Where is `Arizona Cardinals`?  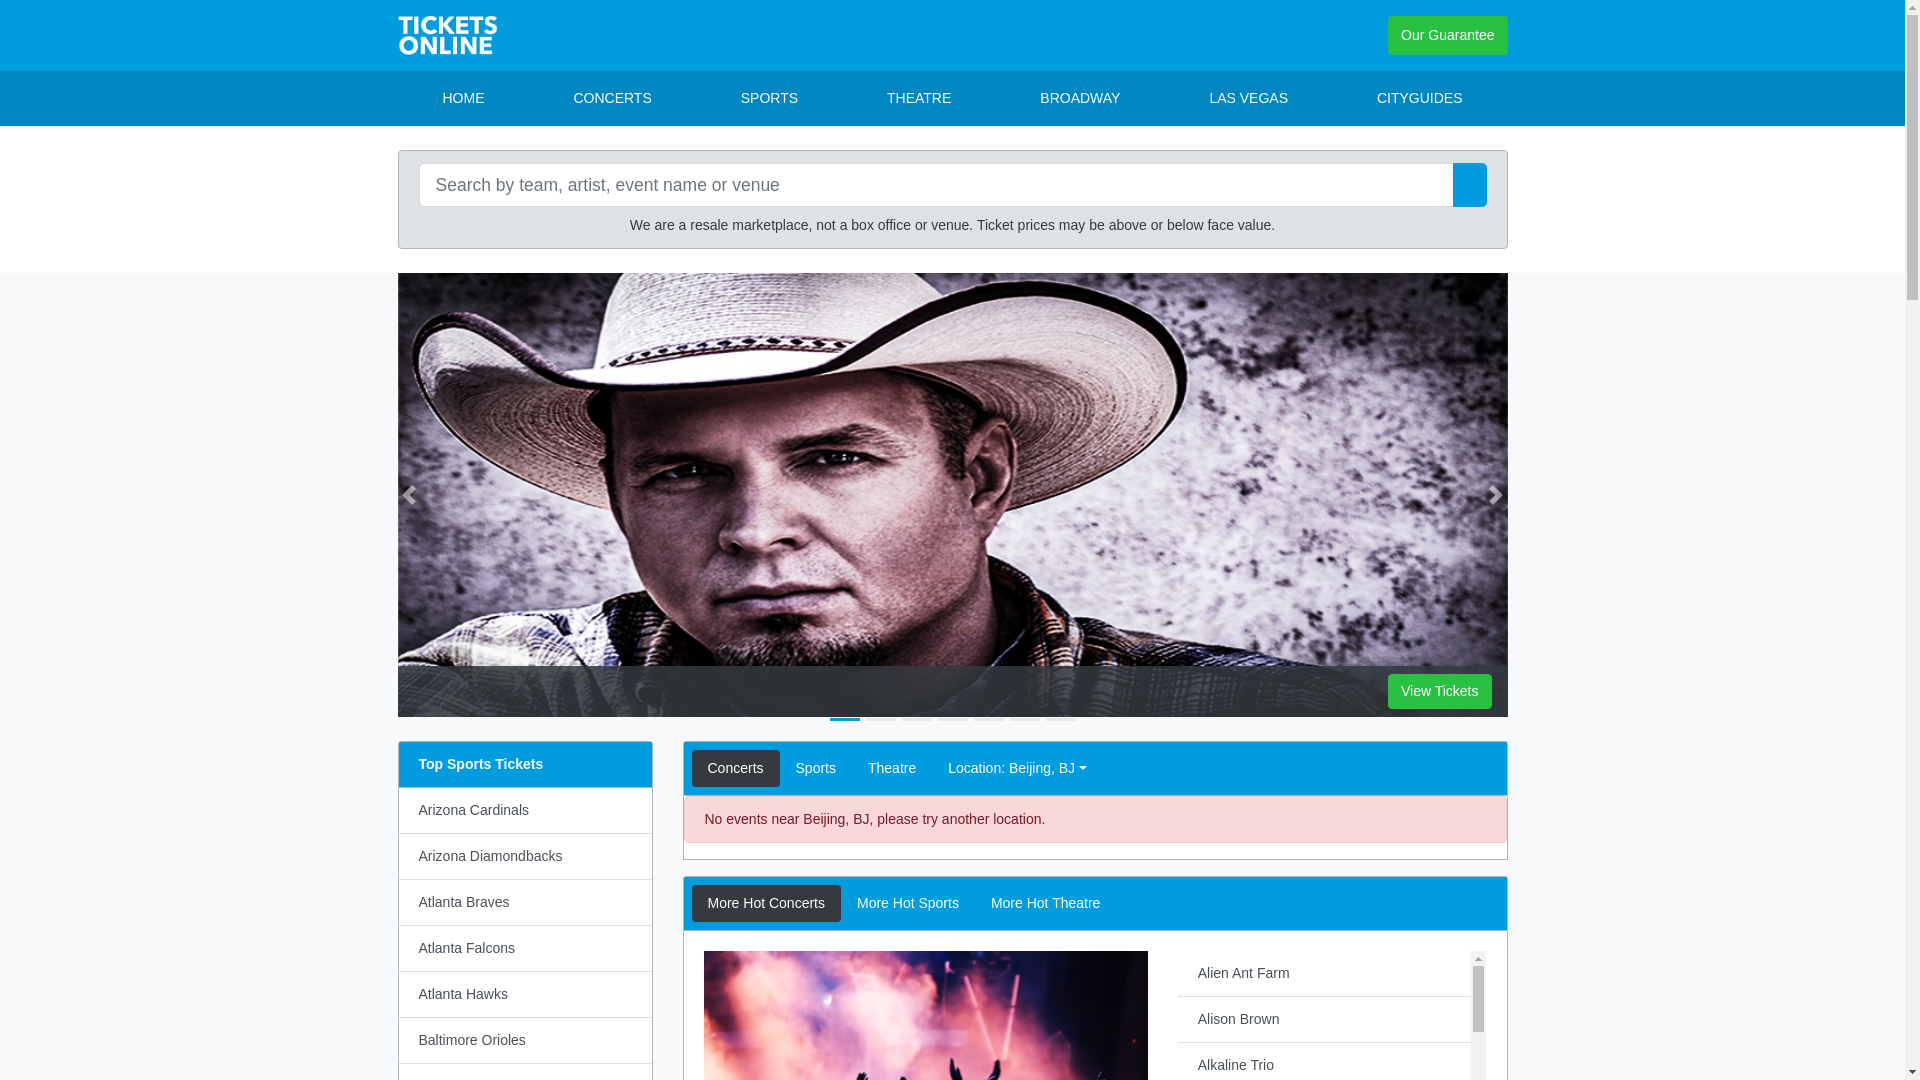
Arizona Cardinals is located at coordinates (524, 811).